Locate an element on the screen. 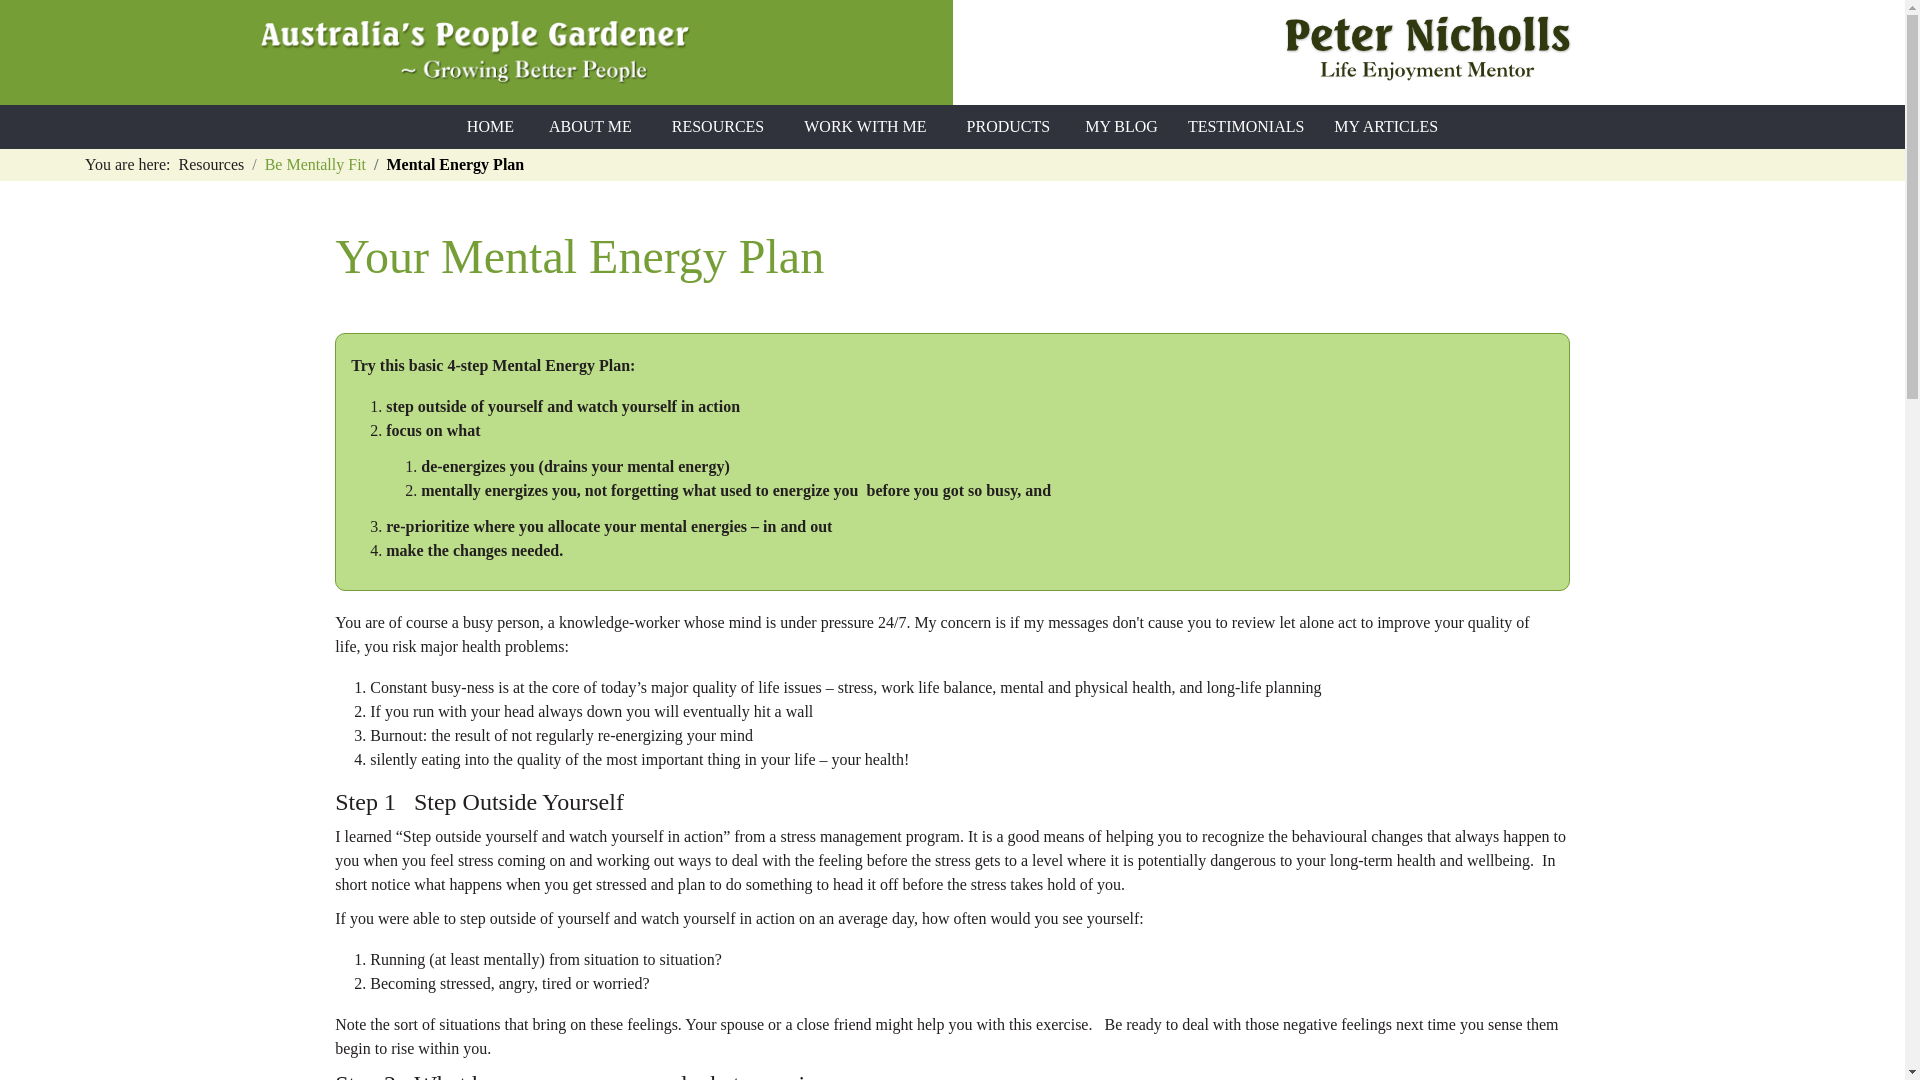 The image size is (1920, 1080). TESTIMONIALS is located at coordinates (1246, 126).